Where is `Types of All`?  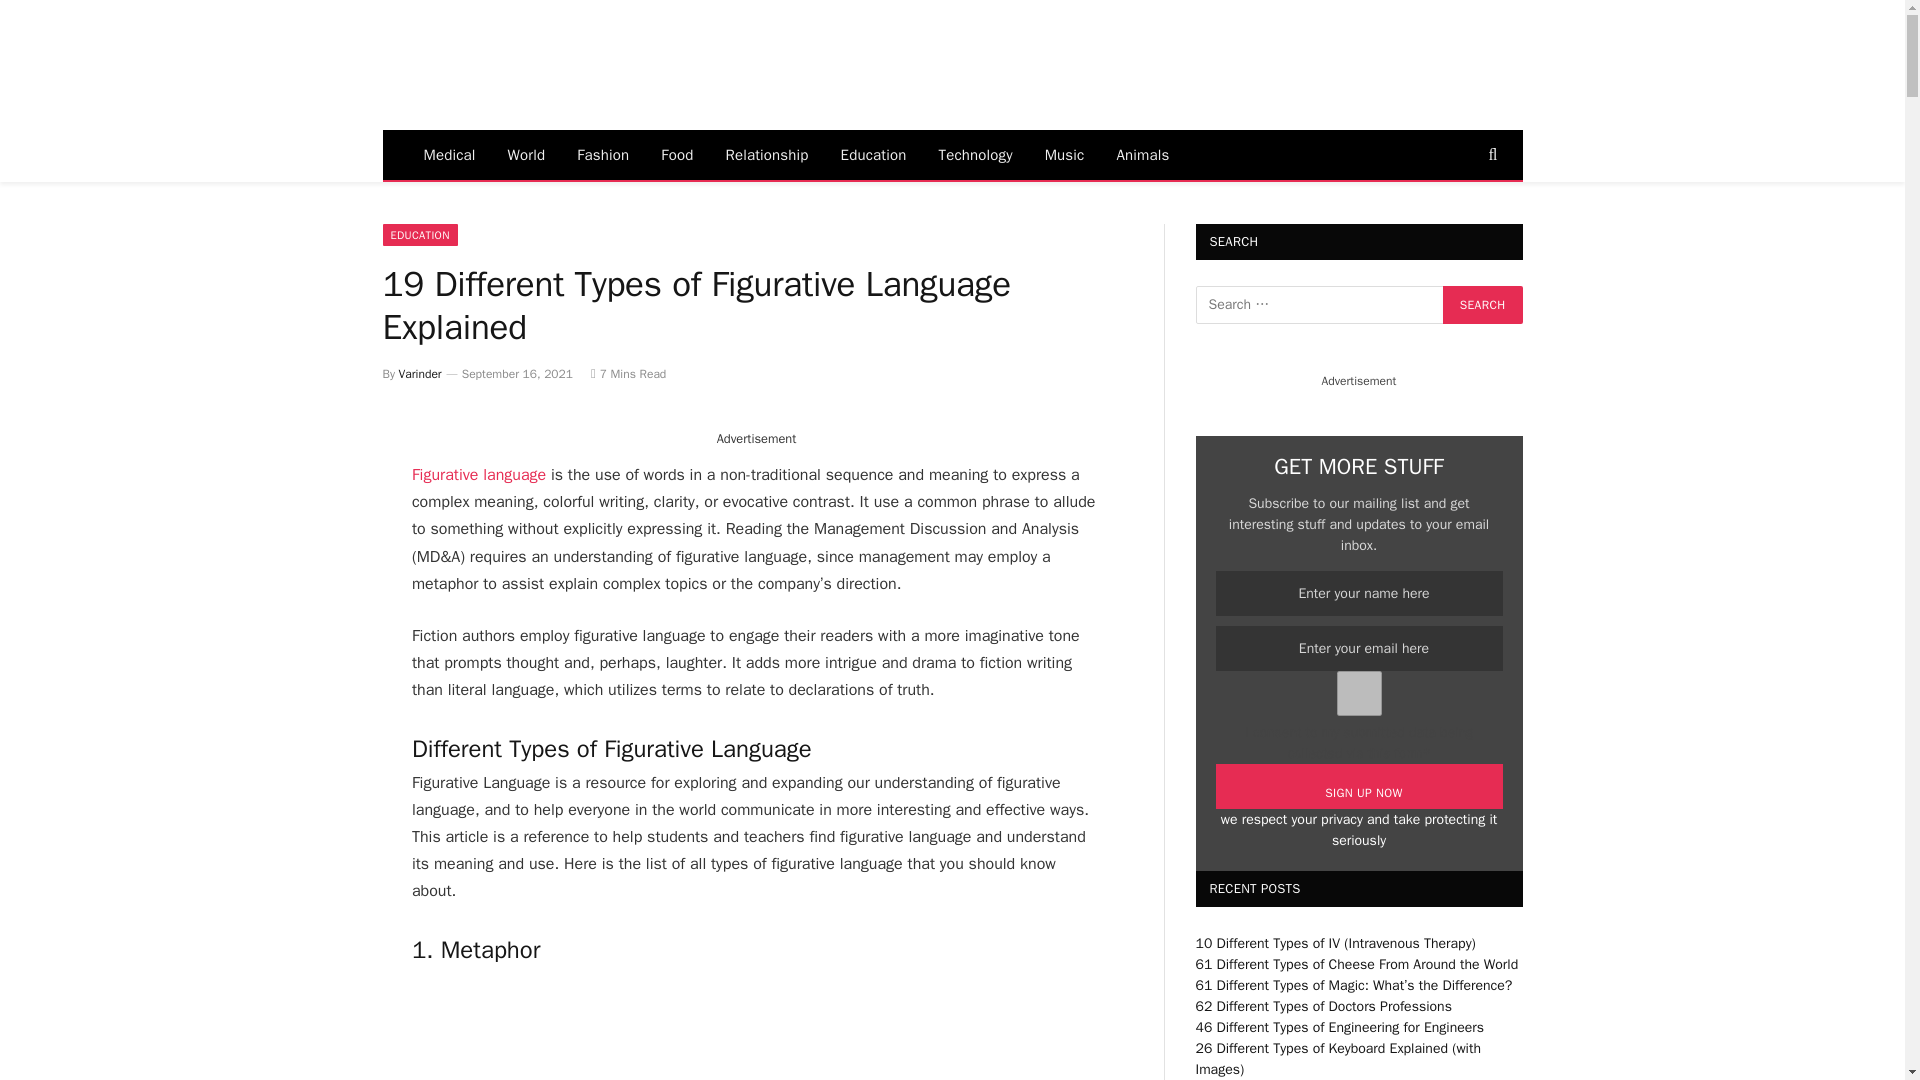
Types of All is located at coordinates (567, 66).